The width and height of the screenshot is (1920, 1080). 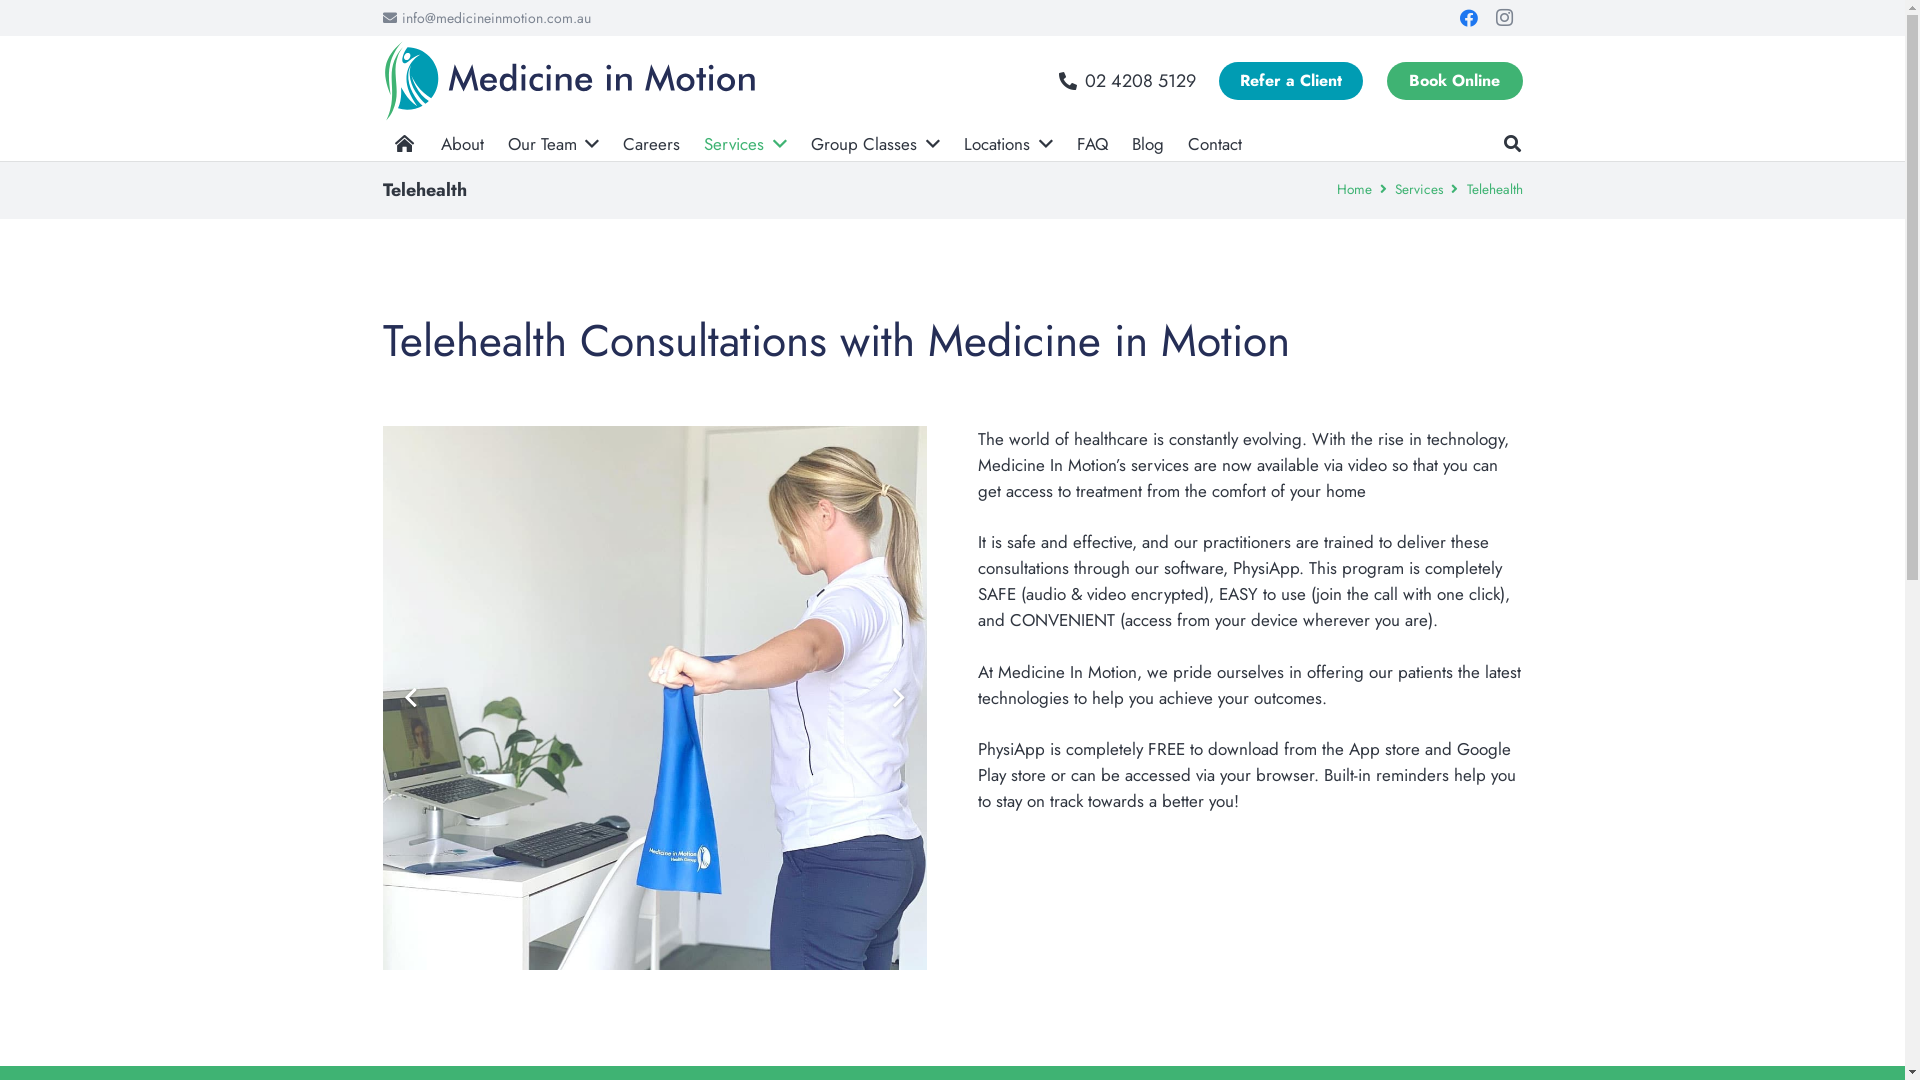 I want to click on Services, so click(x=1008, y=812).